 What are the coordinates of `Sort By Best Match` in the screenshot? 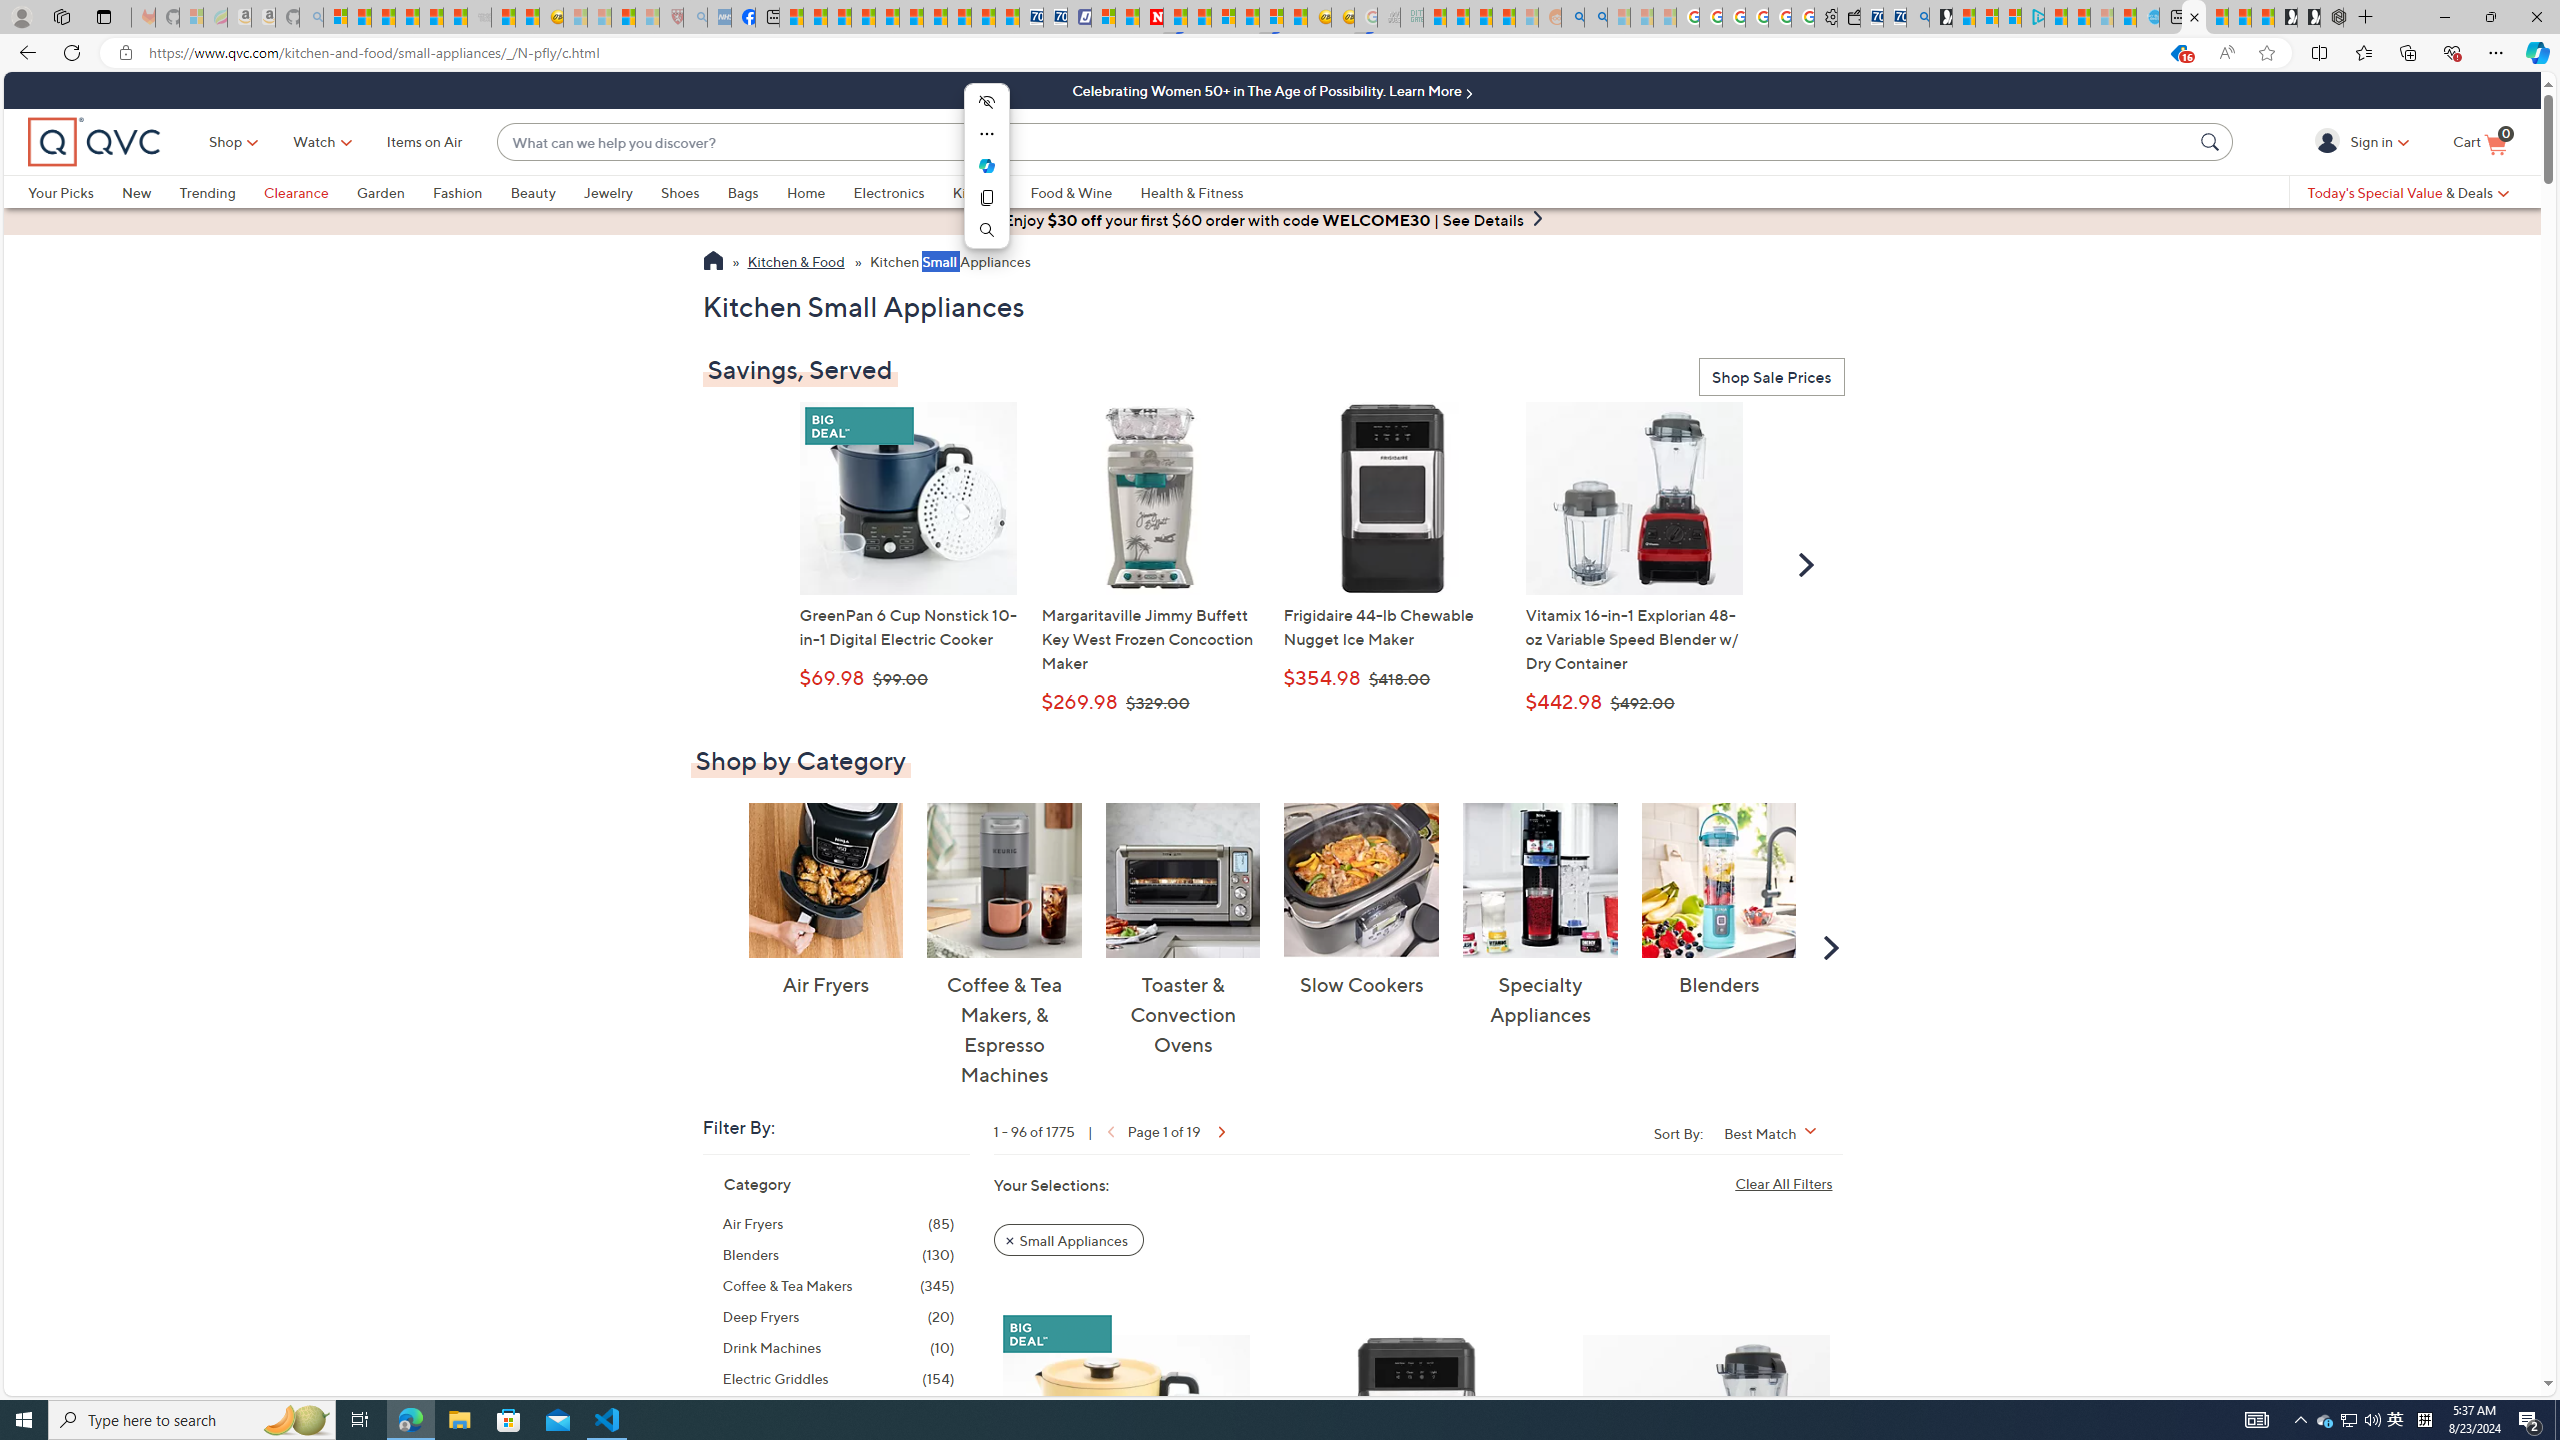 It's located at (1778, 1132).